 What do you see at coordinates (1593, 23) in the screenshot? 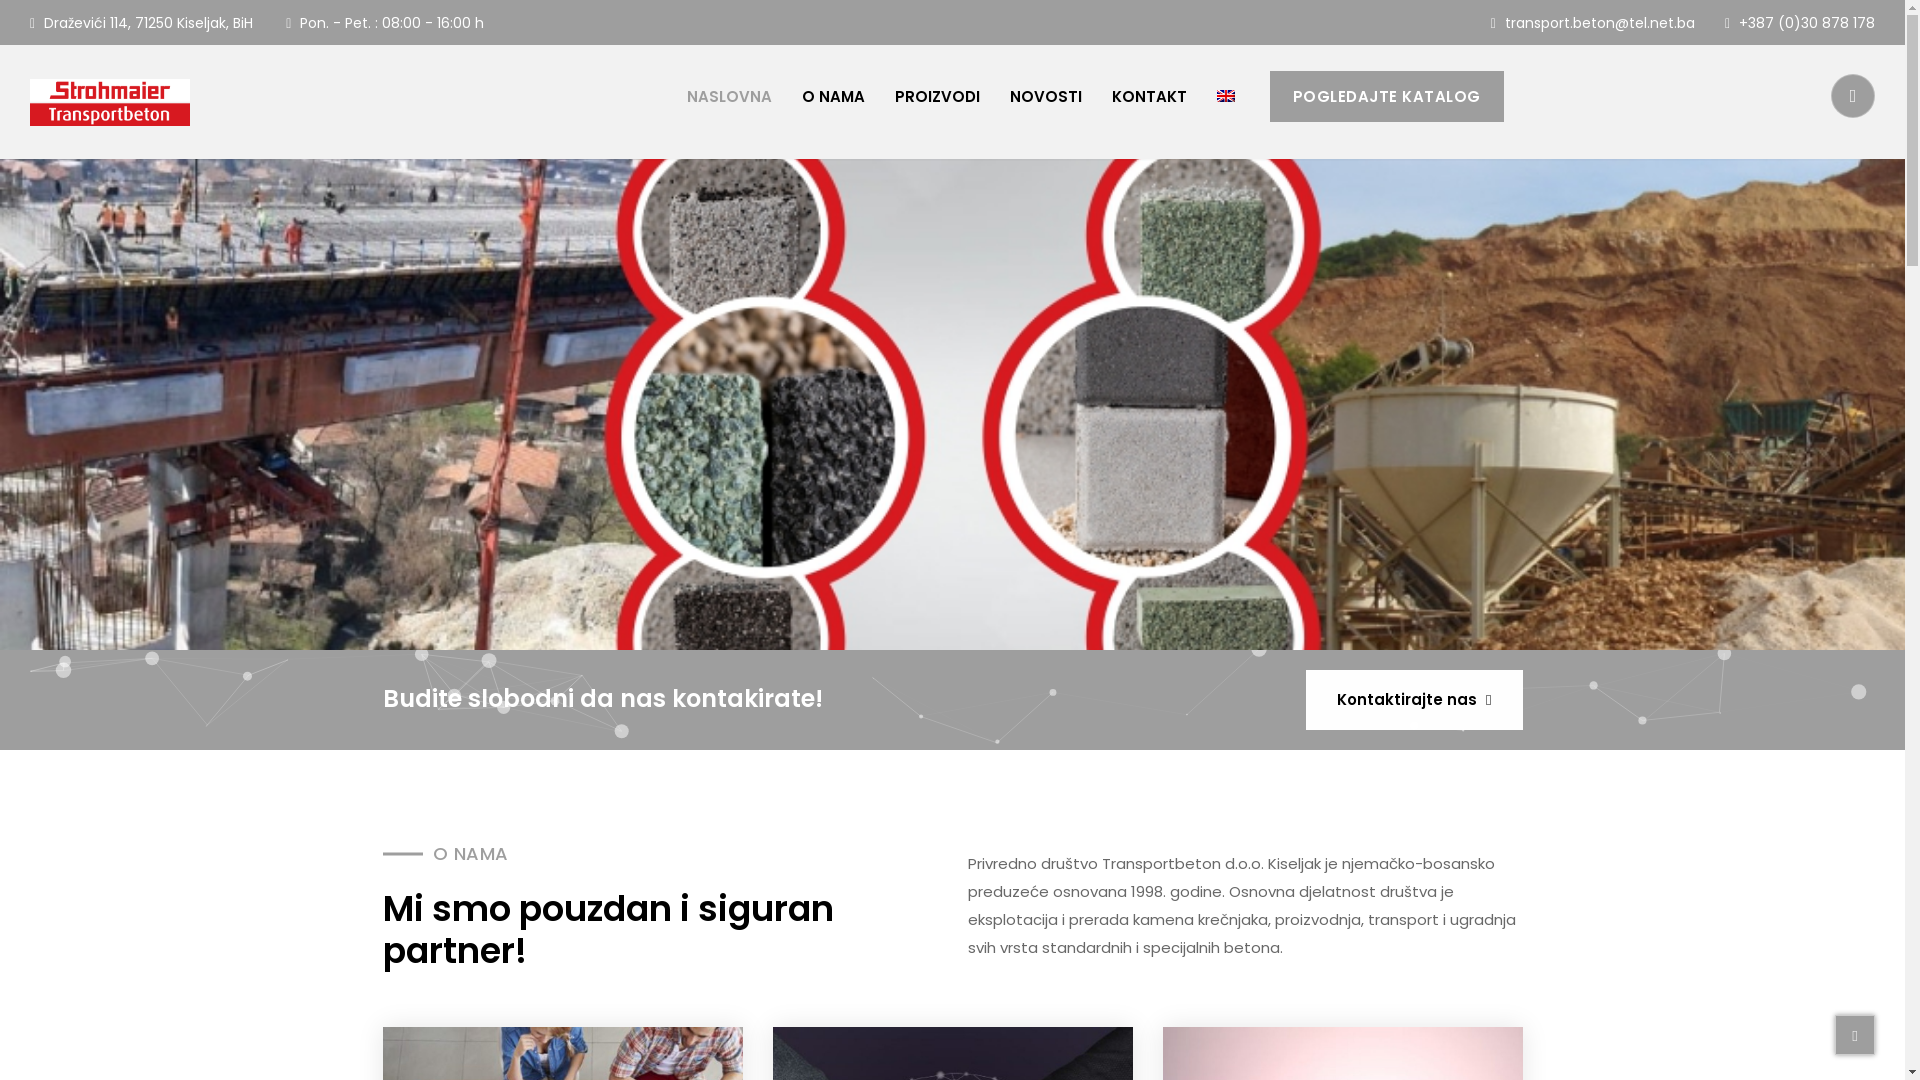
I see `transport.beton@tel.net.ba` at bounding box center [1593, 23].